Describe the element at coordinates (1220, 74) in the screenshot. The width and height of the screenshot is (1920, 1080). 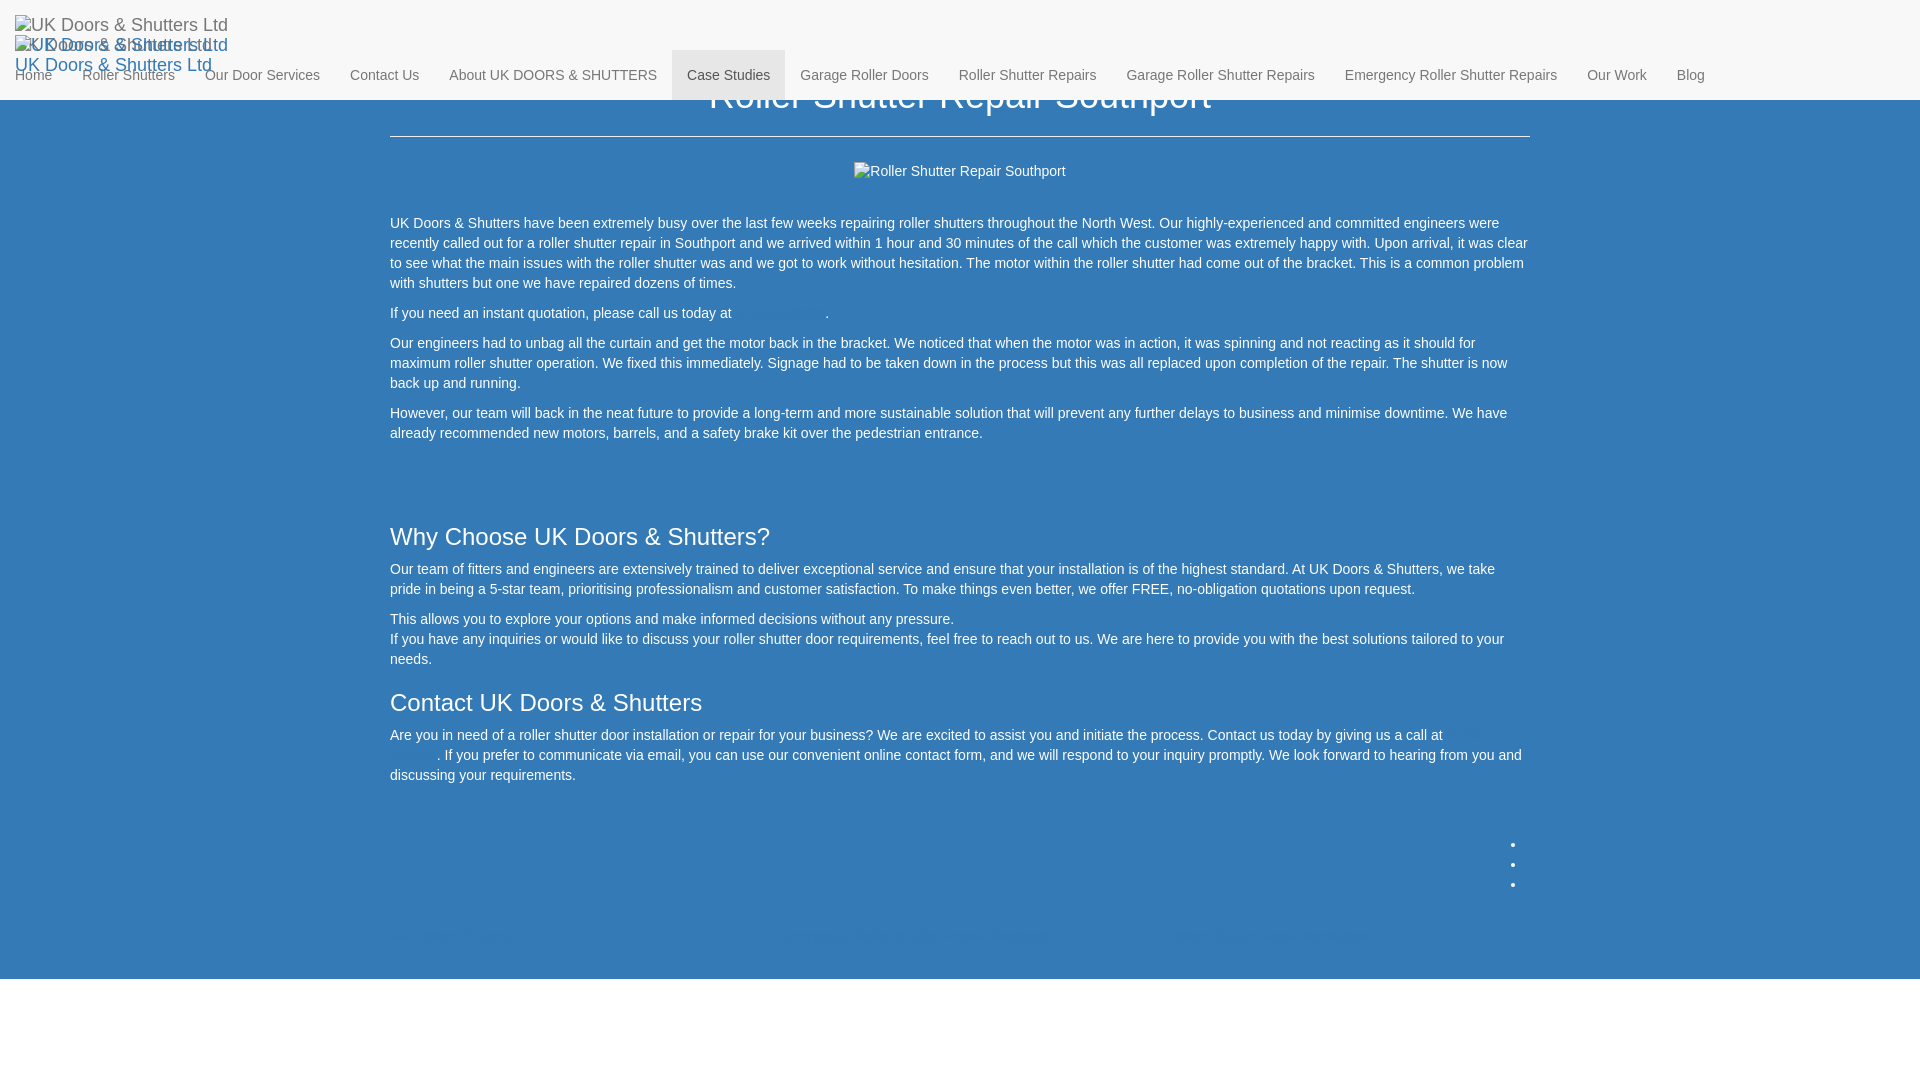
I see `Garage Roller Shutter Repairs` at that location.